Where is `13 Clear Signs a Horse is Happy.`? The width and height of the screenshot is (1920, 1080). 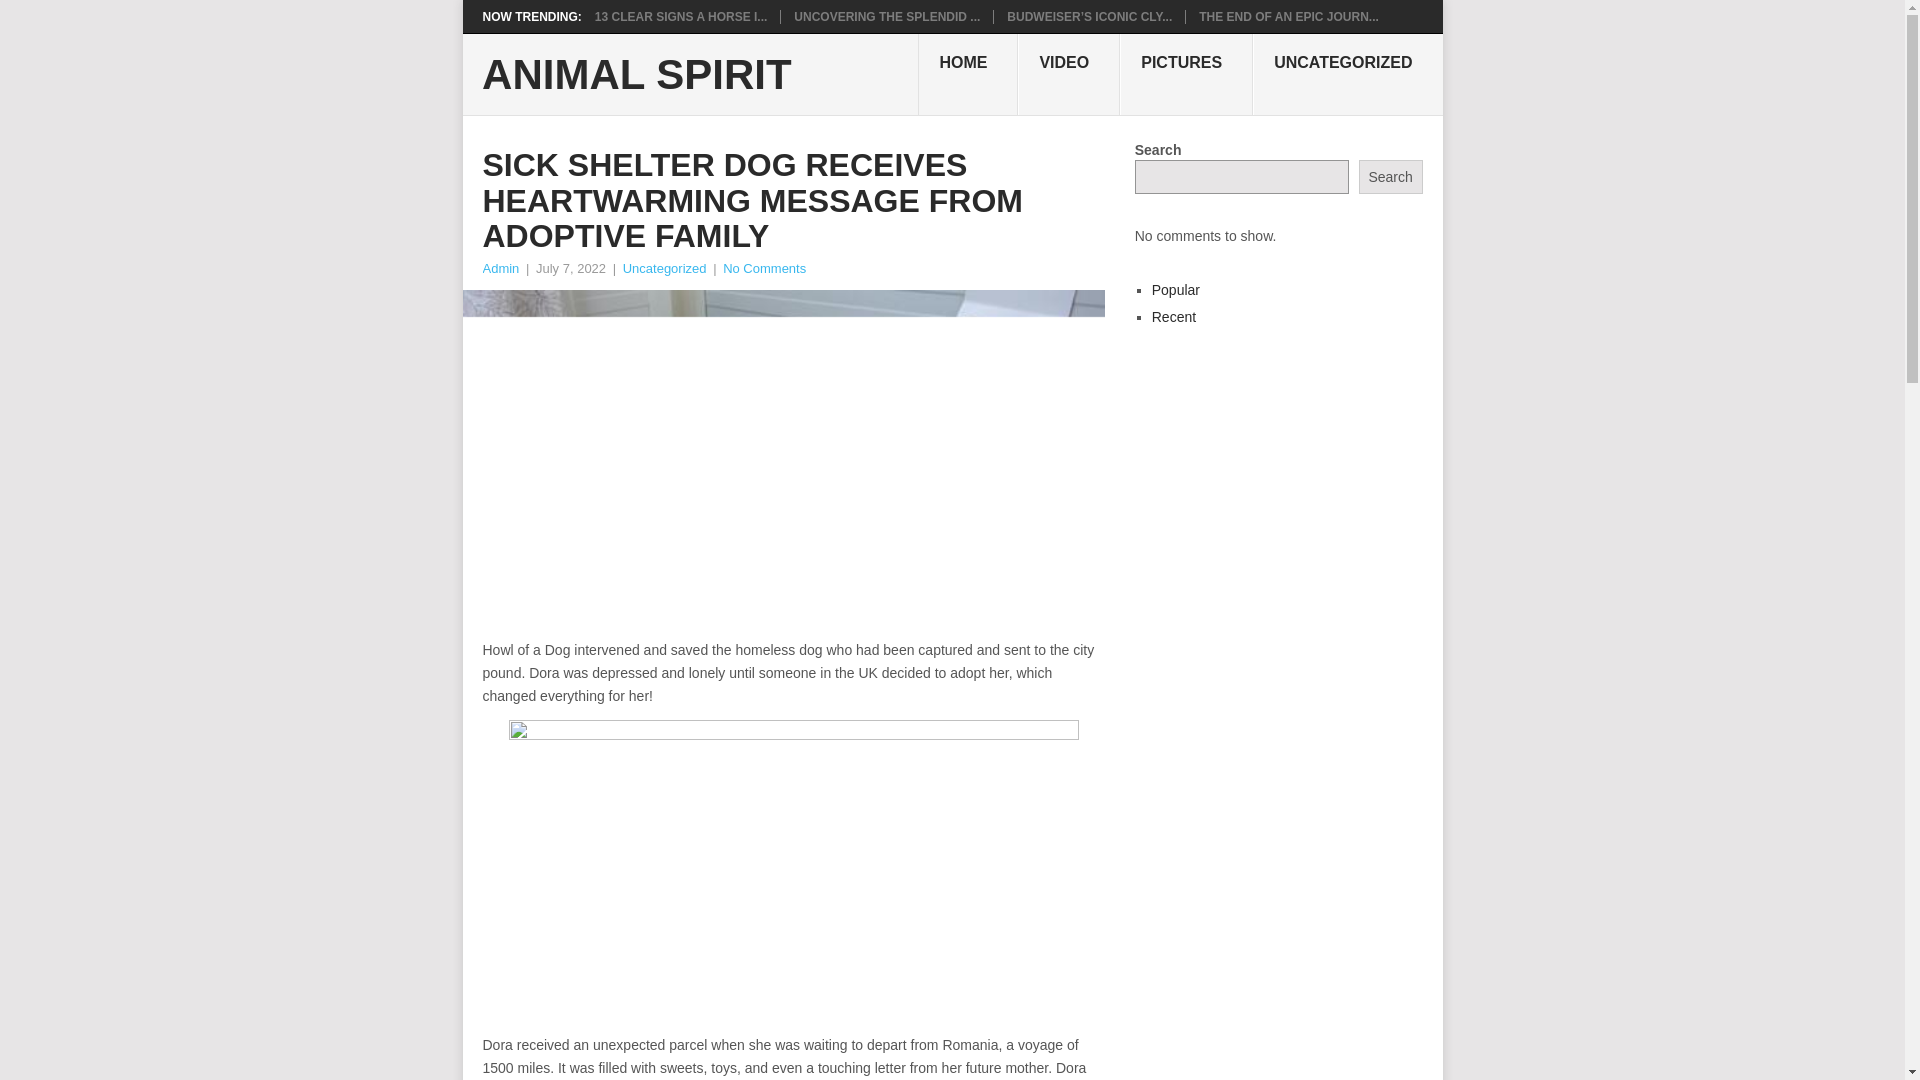 13 Clear Signs a Horse is Happy. is located at coordinates (680, 16).